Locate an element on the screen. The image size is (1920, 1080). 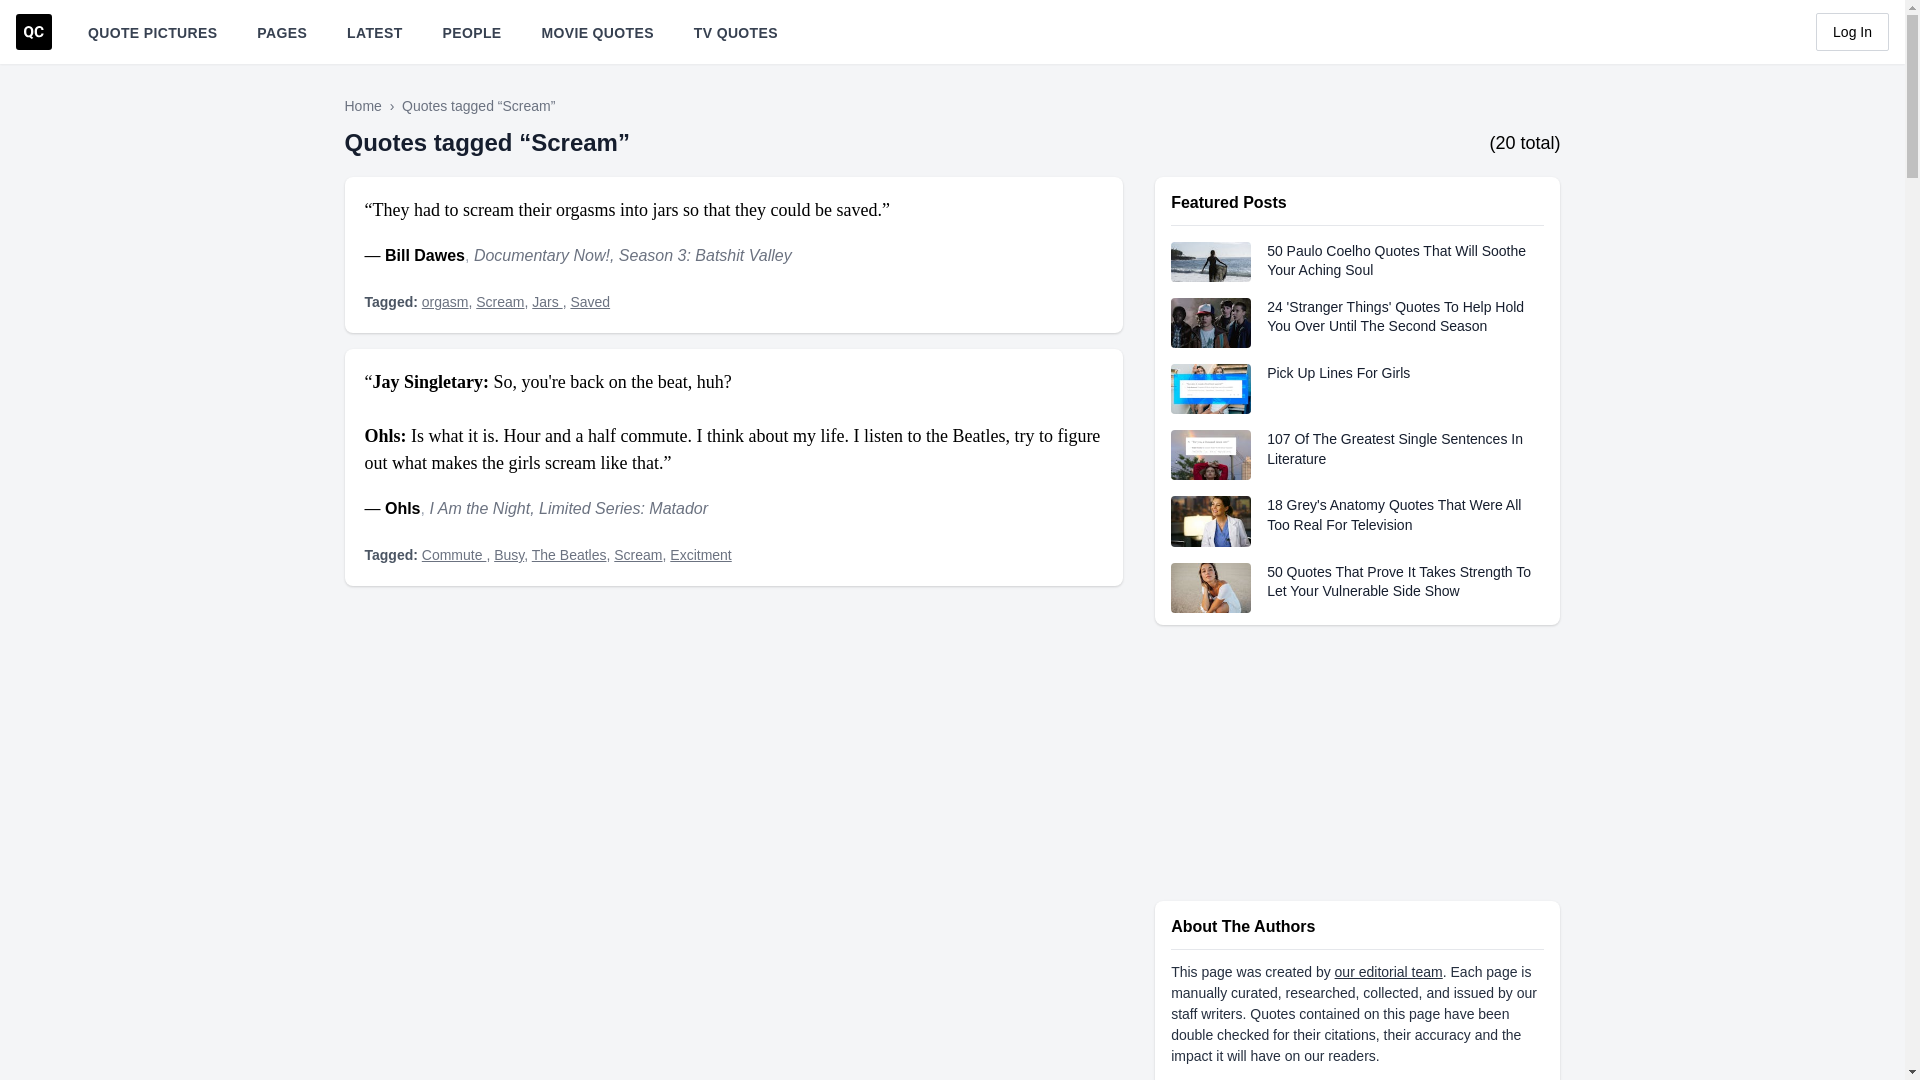
Scream is located at coordinates (500, 301).